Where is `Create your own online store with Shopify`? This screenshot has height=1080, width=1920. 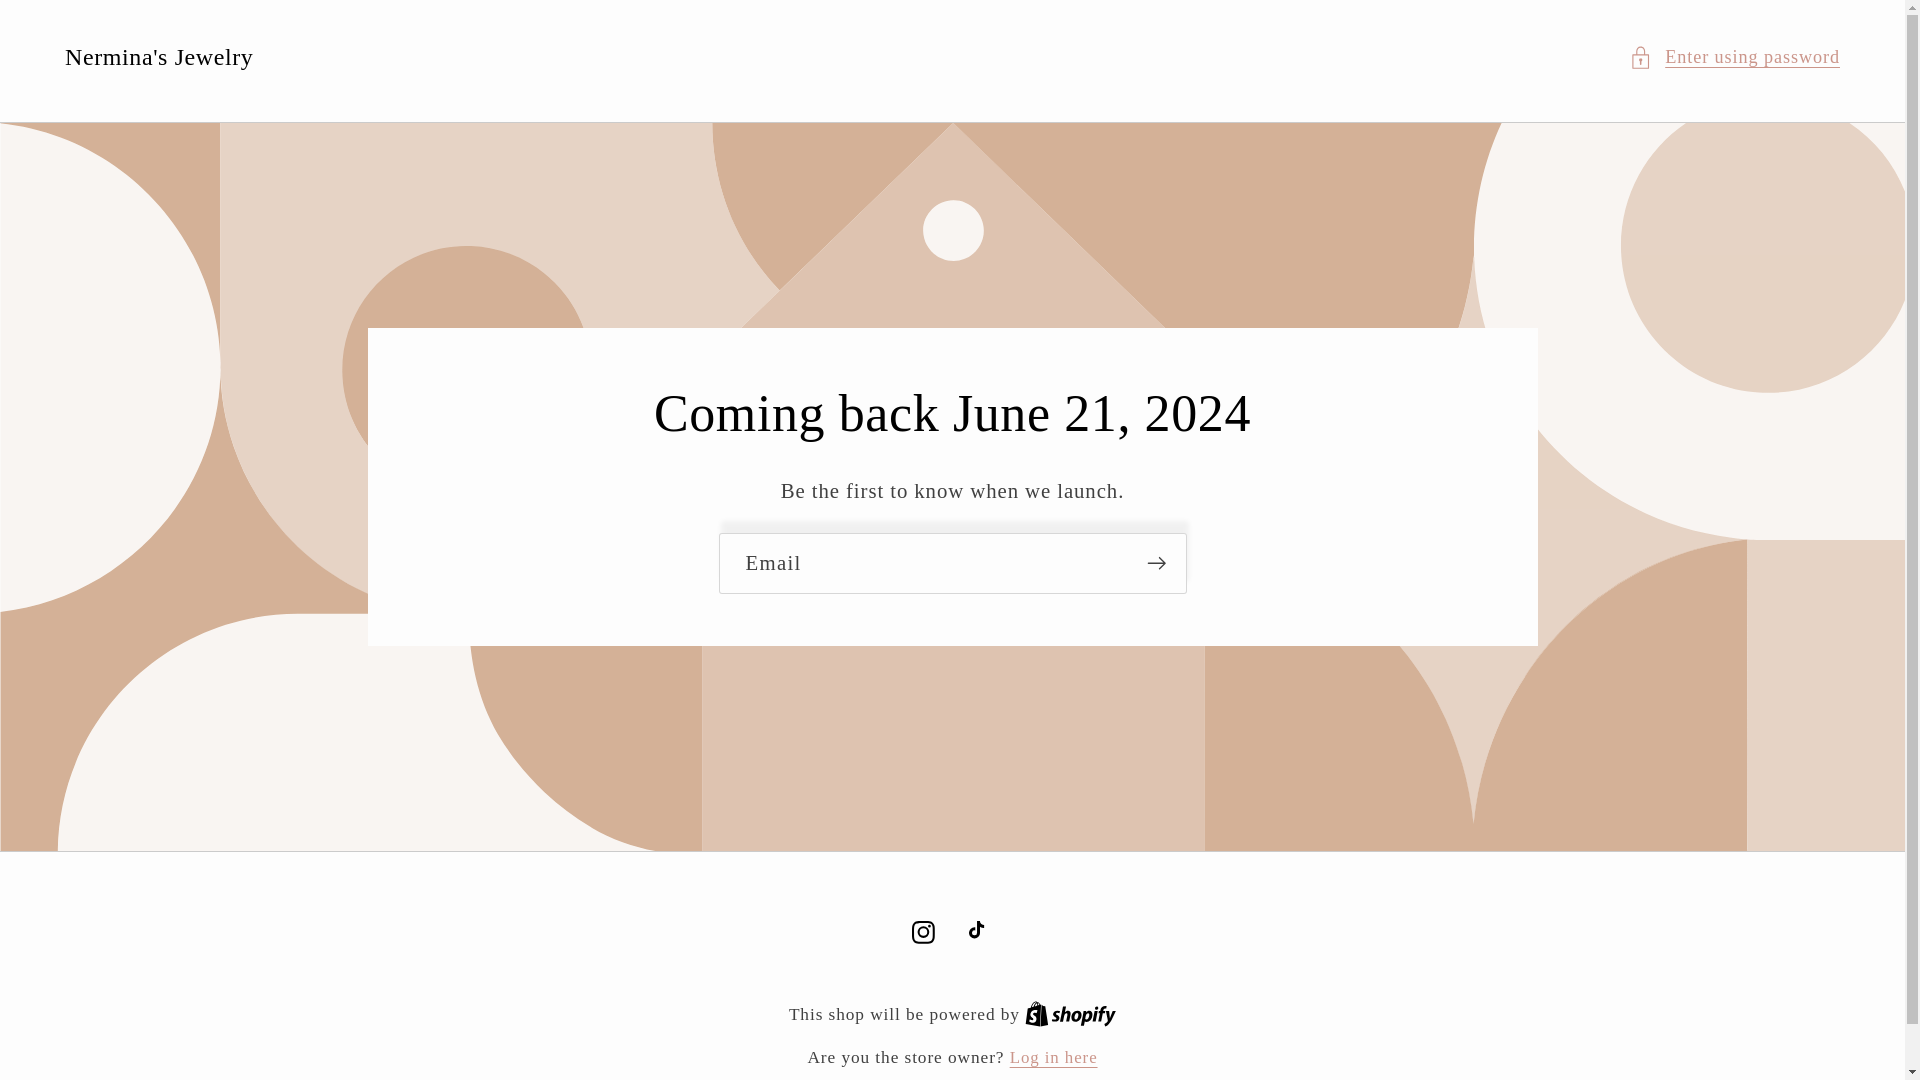
Create your own online store with Shopify is located at coordinates (1070, 1014).